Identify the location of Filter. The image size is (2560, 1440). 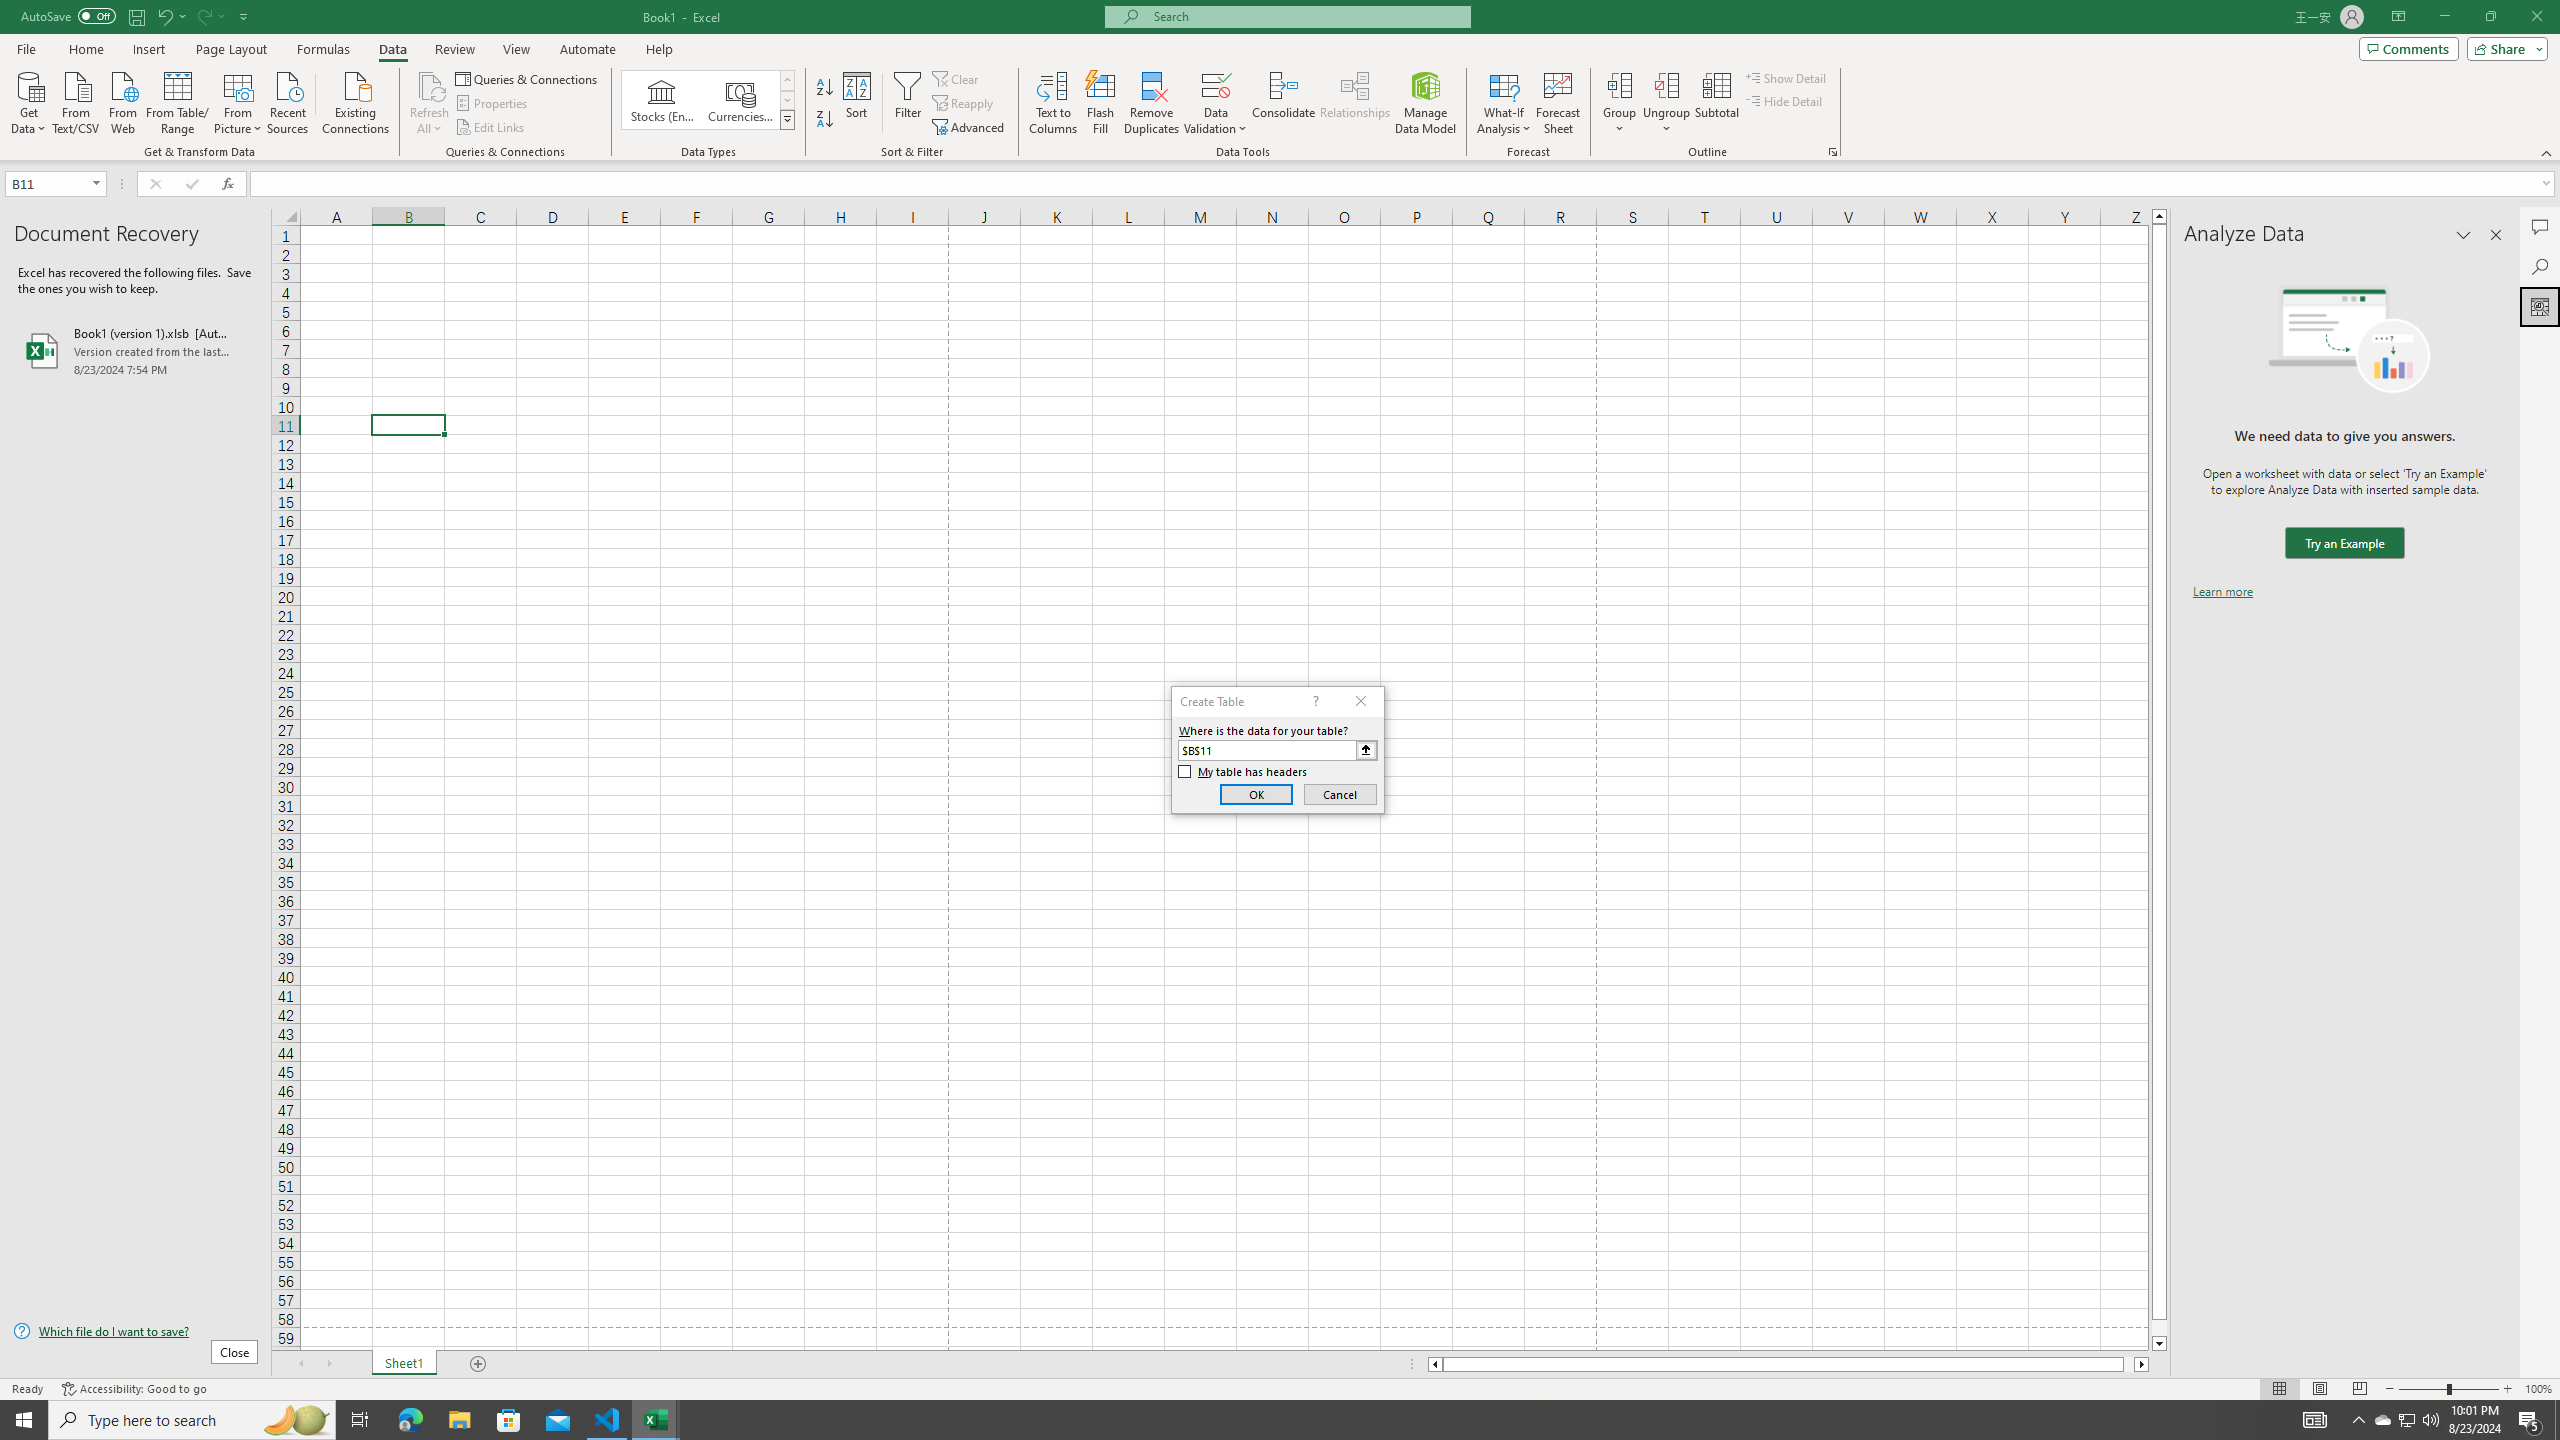
(907, 103).